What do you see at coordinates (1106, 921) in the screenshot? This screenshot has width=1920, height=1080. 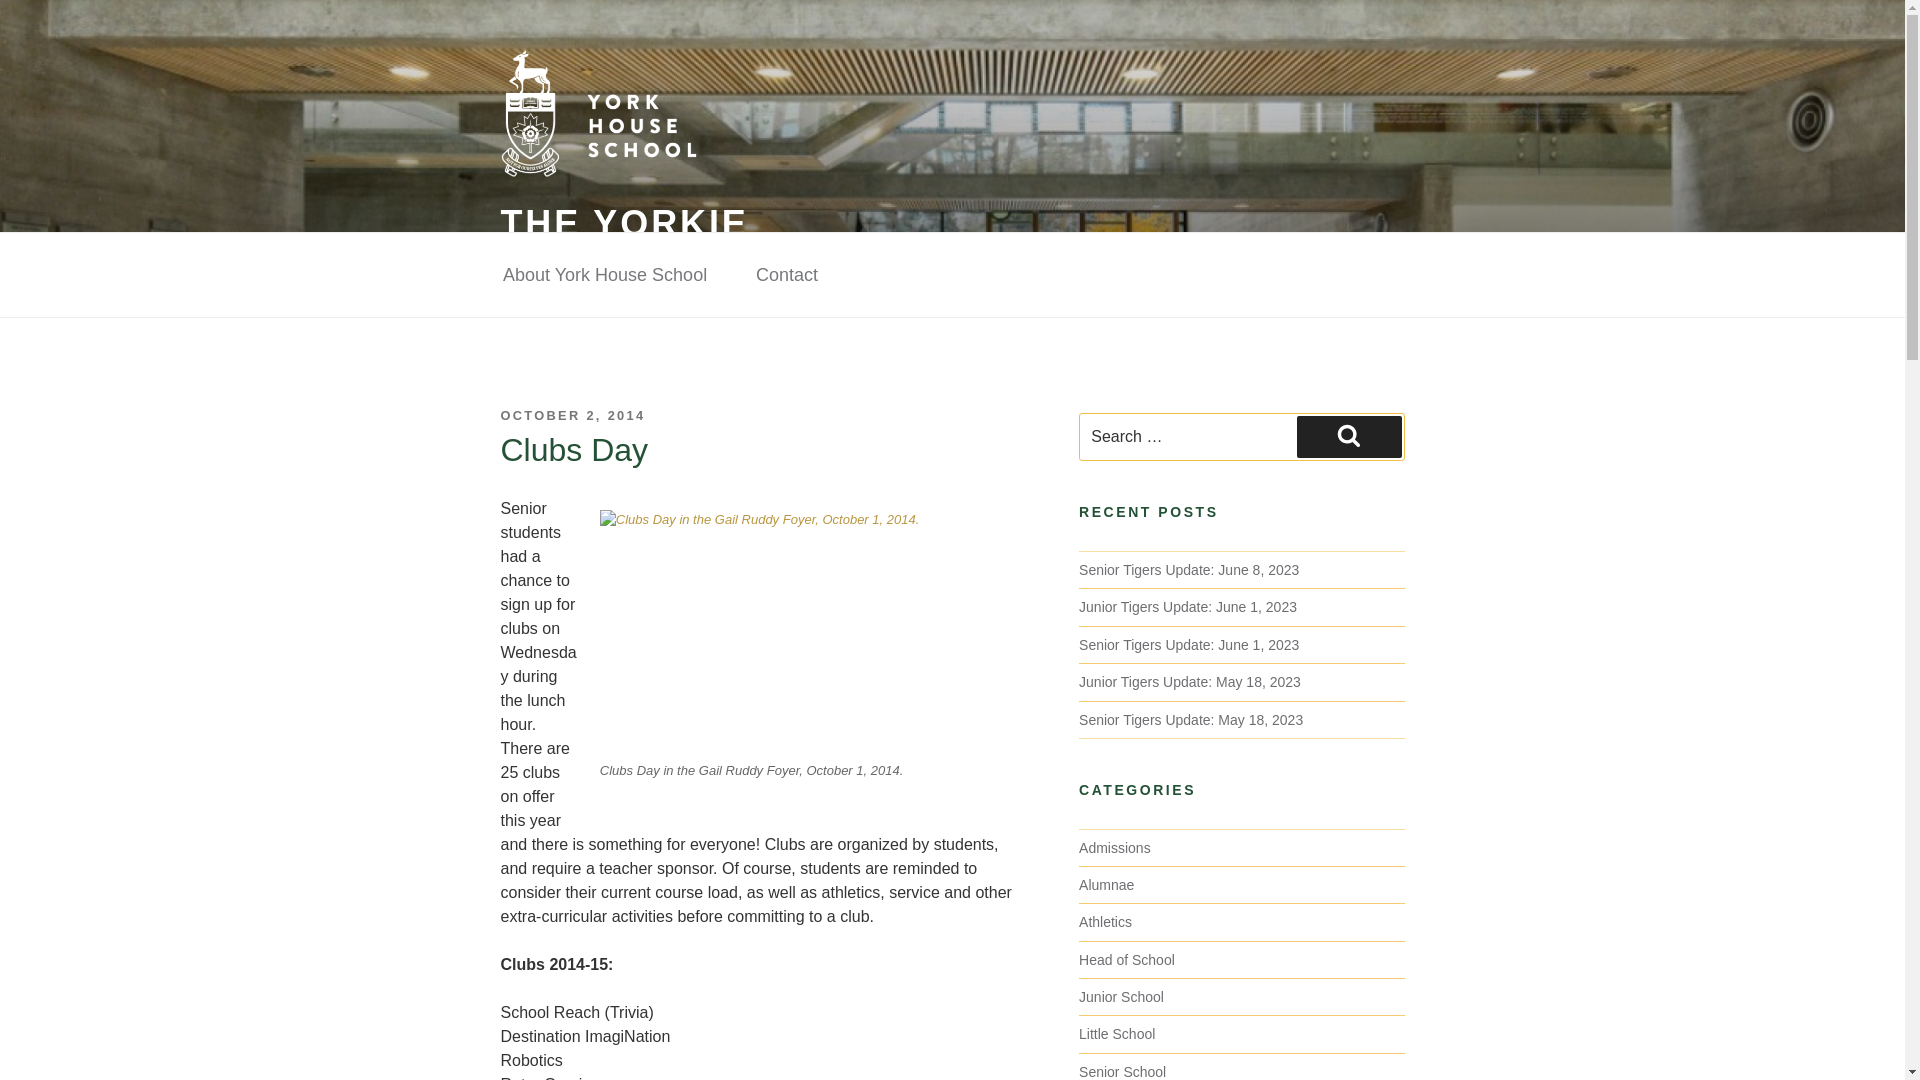 I see `Athletics` at bounding box center [1106, 921].